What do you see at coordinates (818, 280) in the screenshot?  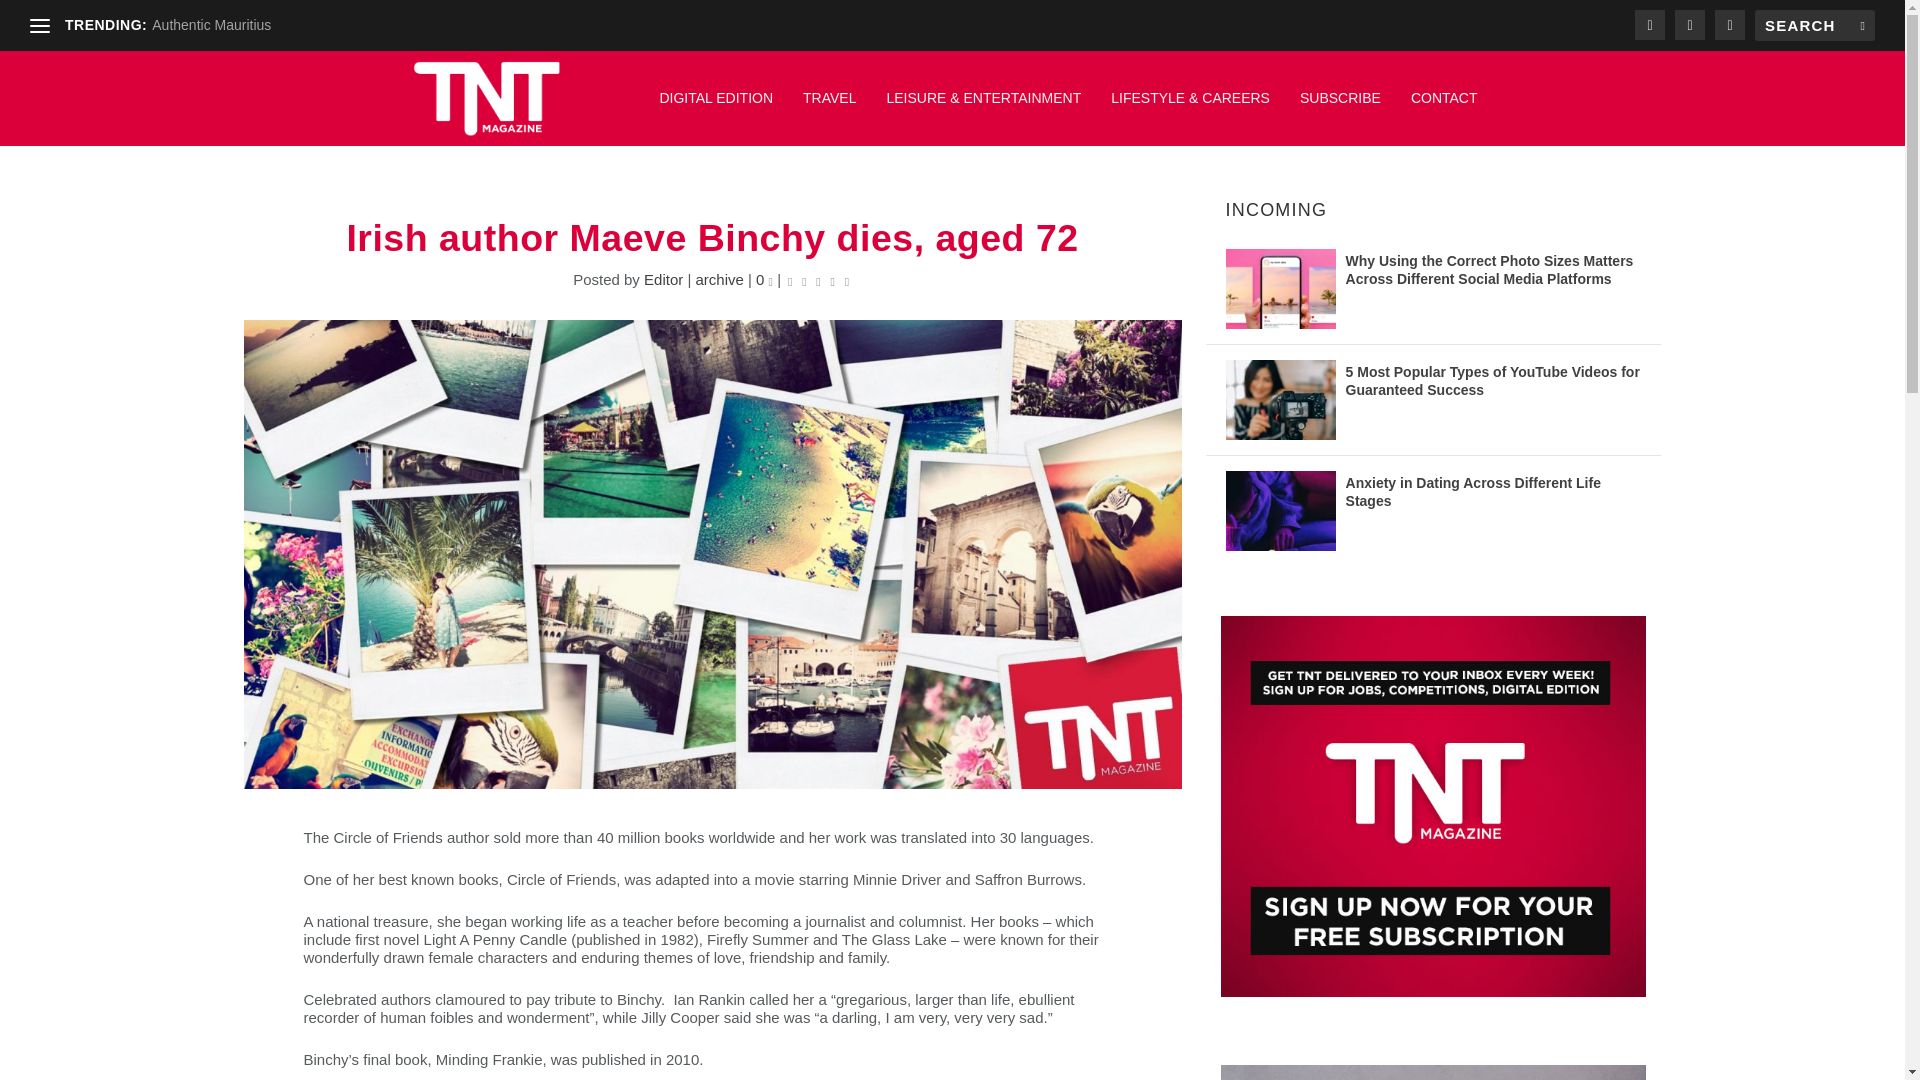 I see `Rating: 0.00` at bounding box center [818, 280].